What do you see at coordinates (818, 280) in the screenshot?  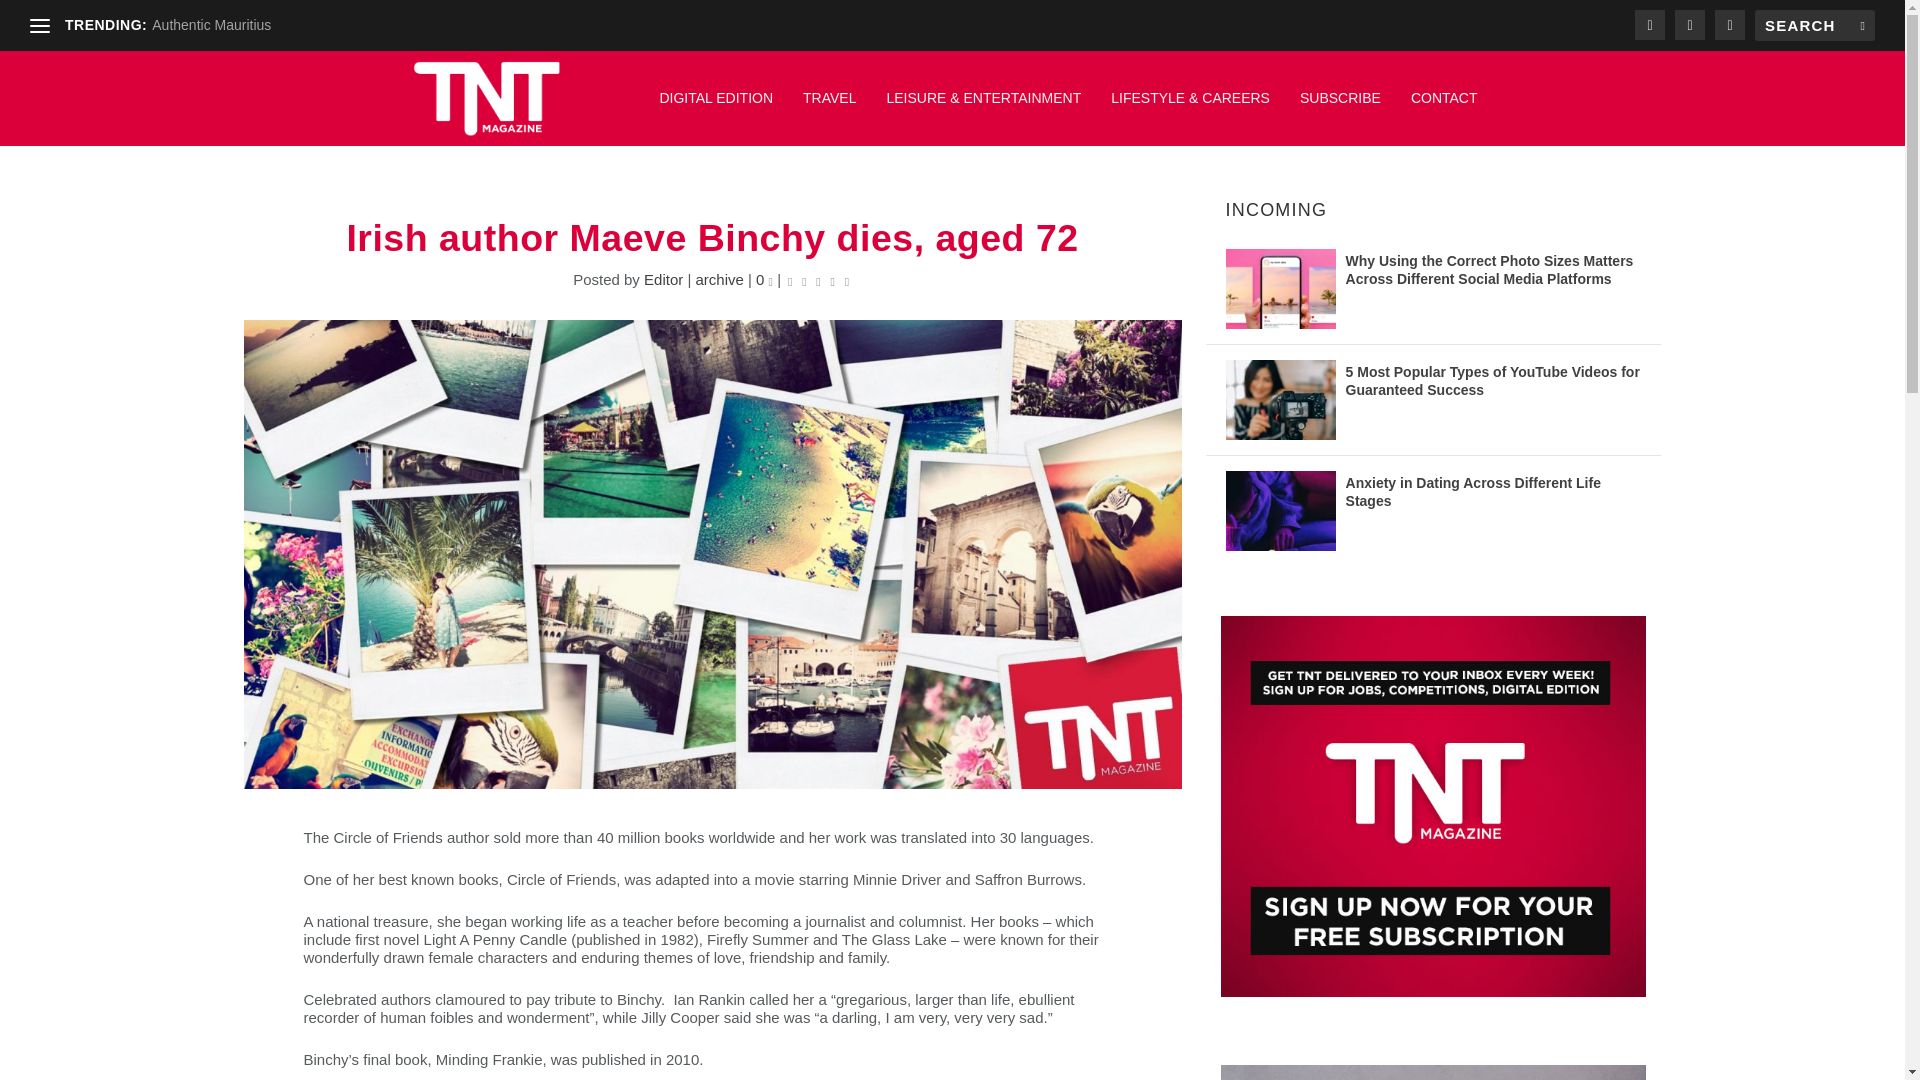 I see `Rating: 0.00` at bounding box center [818, 280].